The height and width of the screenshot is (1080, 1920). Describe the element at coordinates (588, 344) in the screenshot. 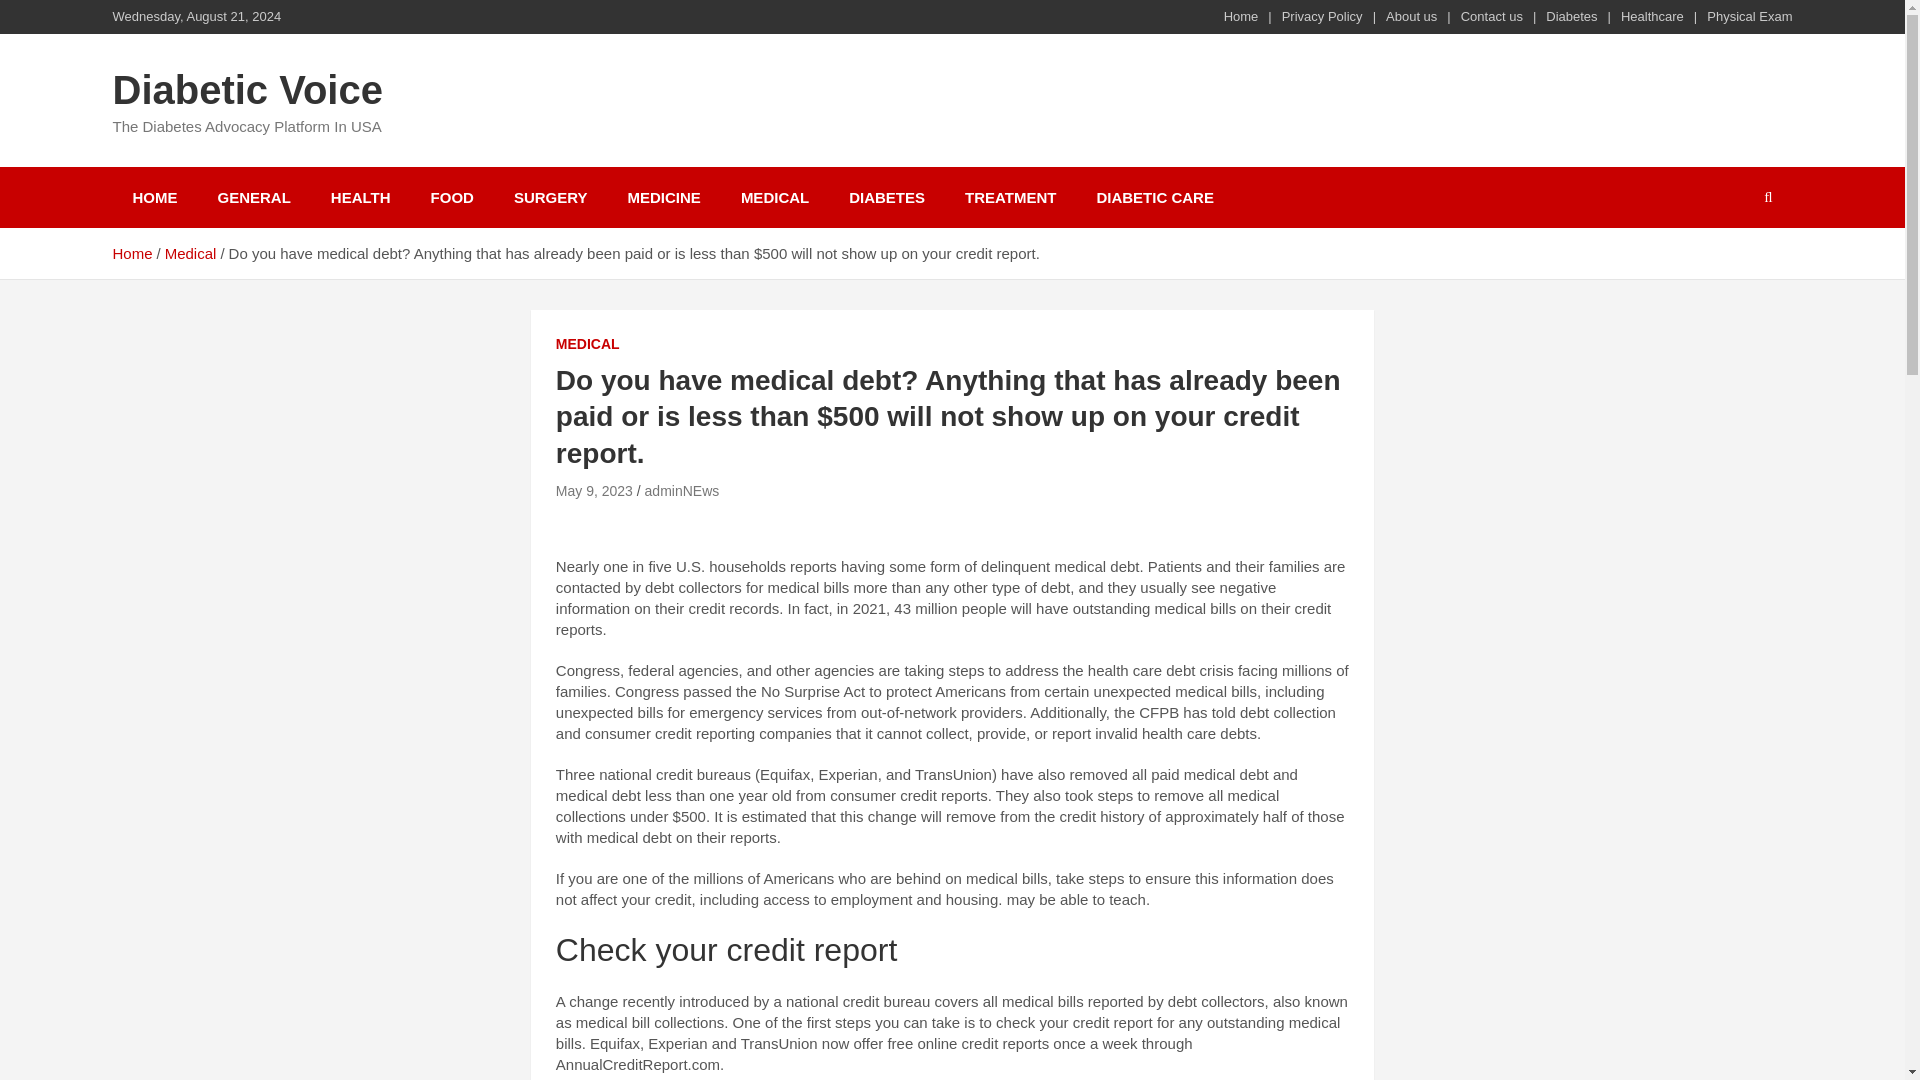

I see `MEDICAL` at that location.